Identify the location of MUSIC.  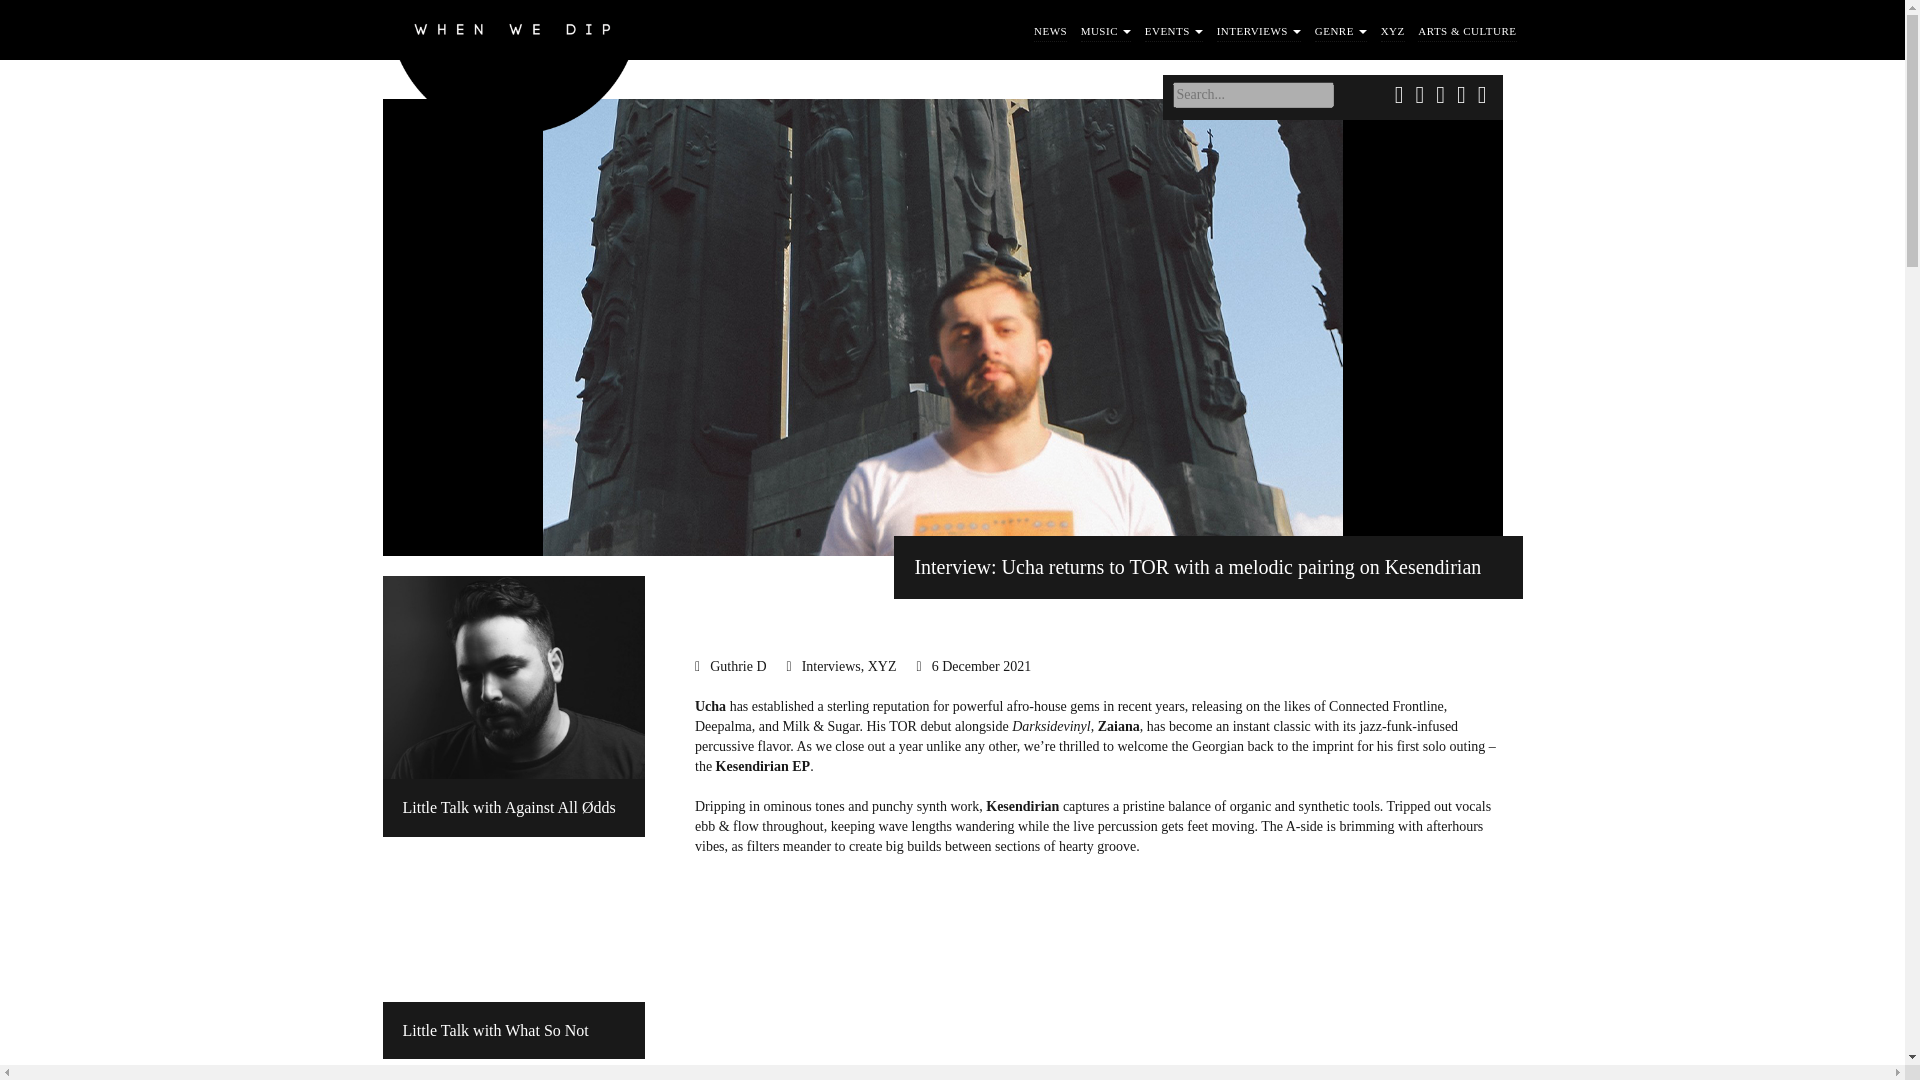
(1106, 31).